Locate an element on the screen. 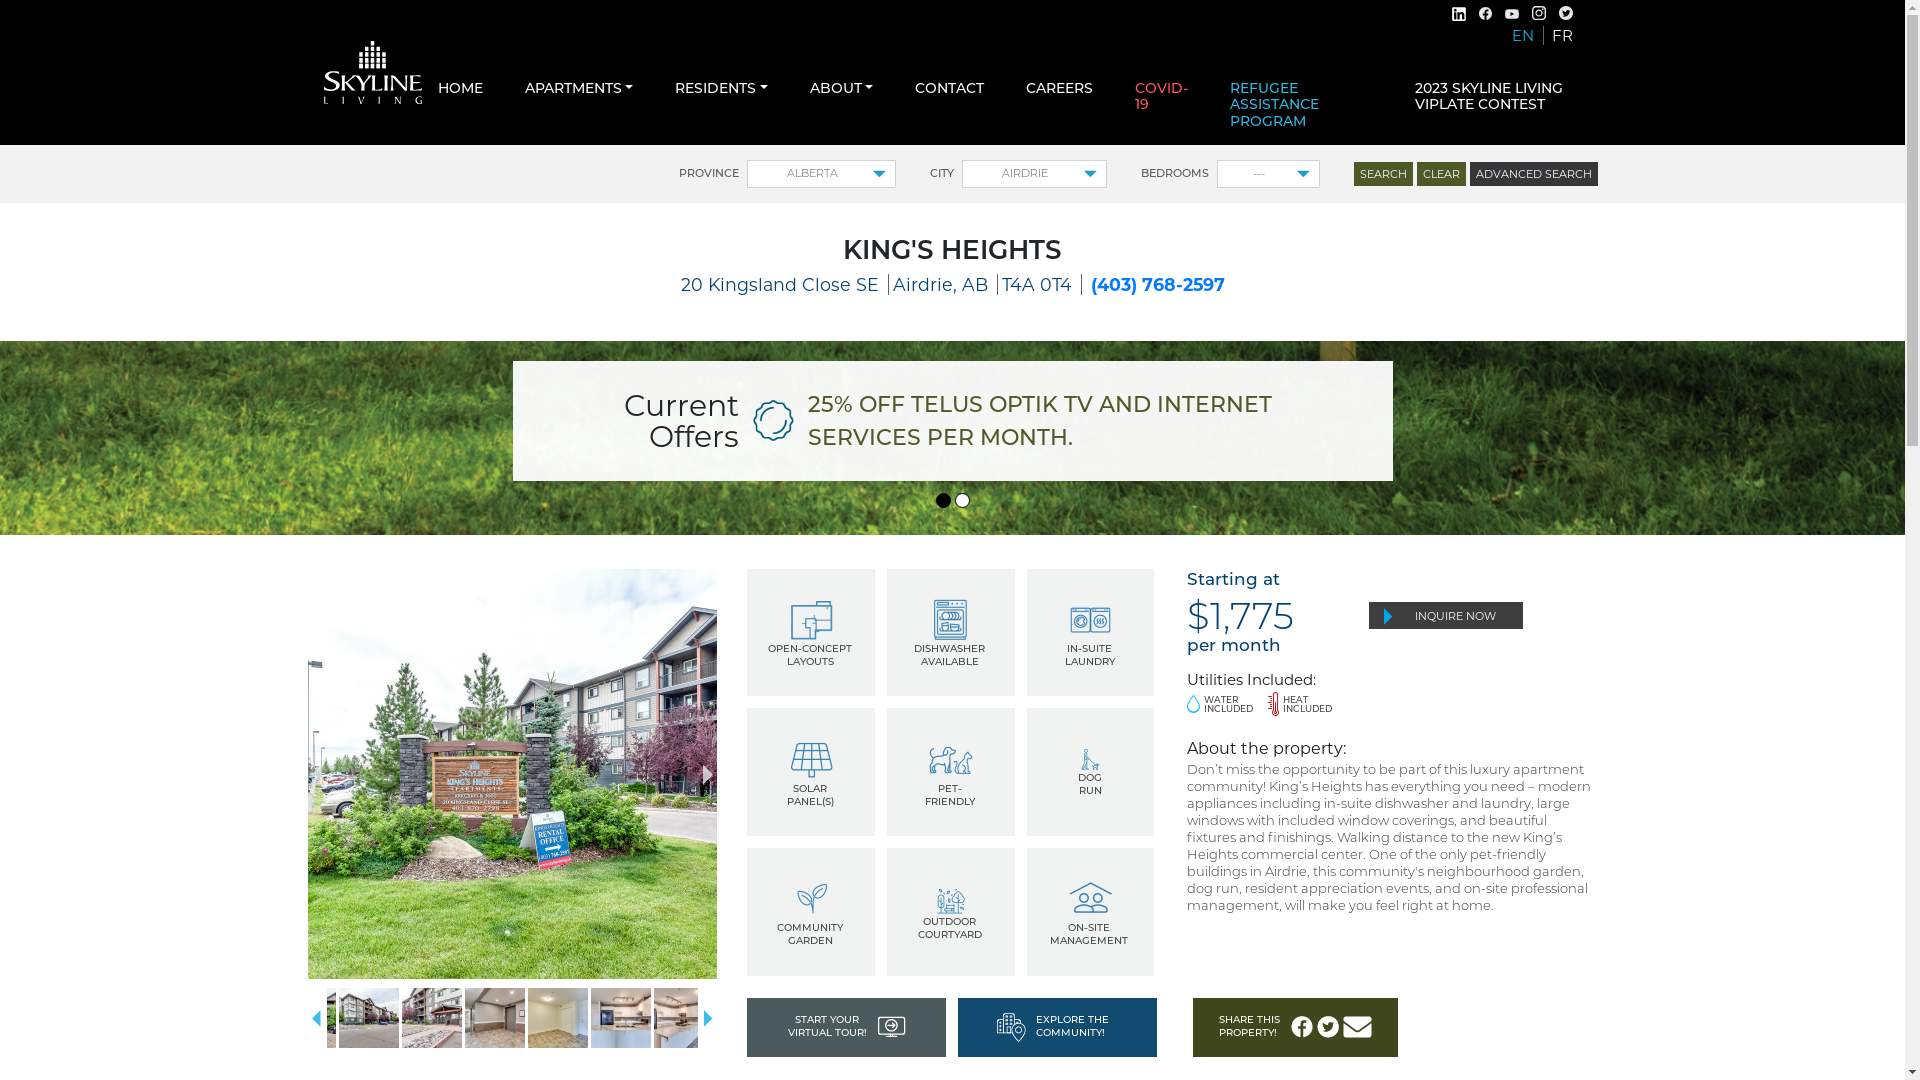 The image size is (1920, 1080). Previous is located at coordinates (316, 774).